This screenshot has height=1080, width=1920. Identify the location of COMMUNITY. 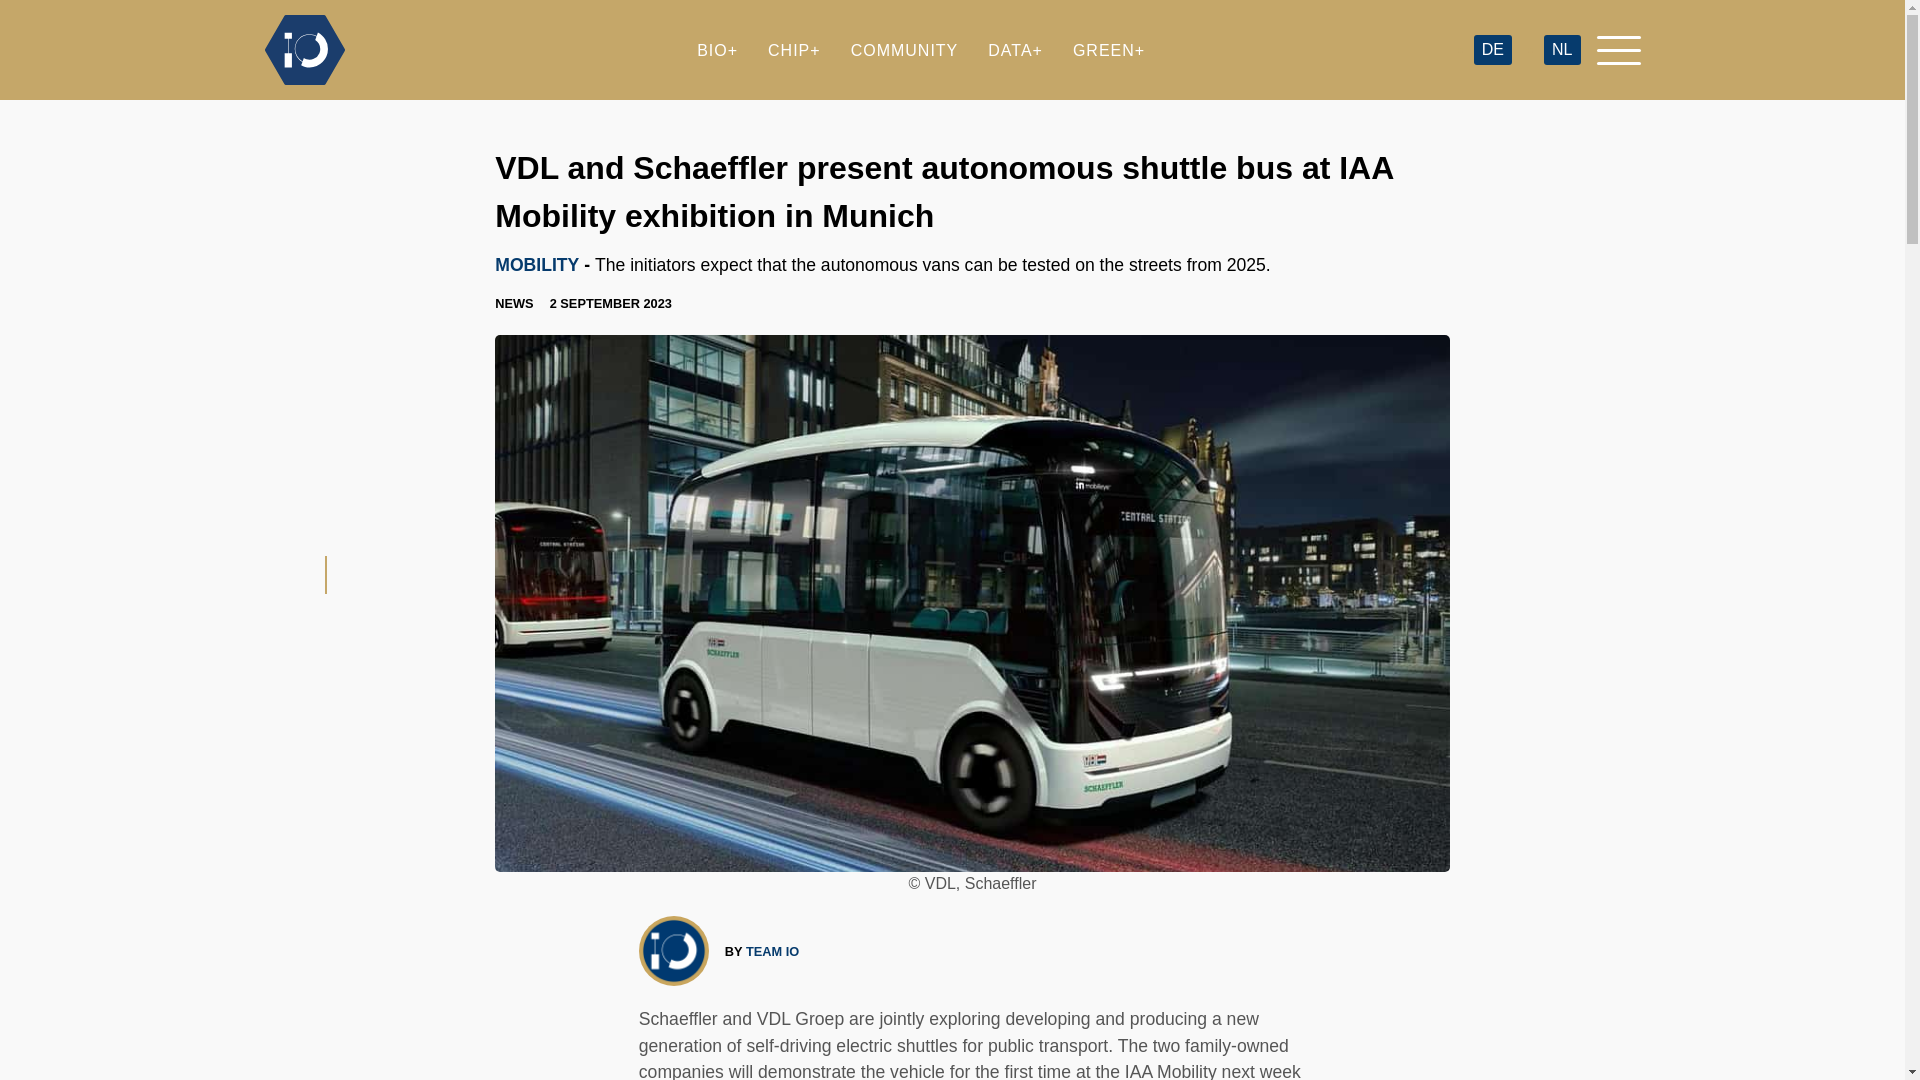
(904, 50).